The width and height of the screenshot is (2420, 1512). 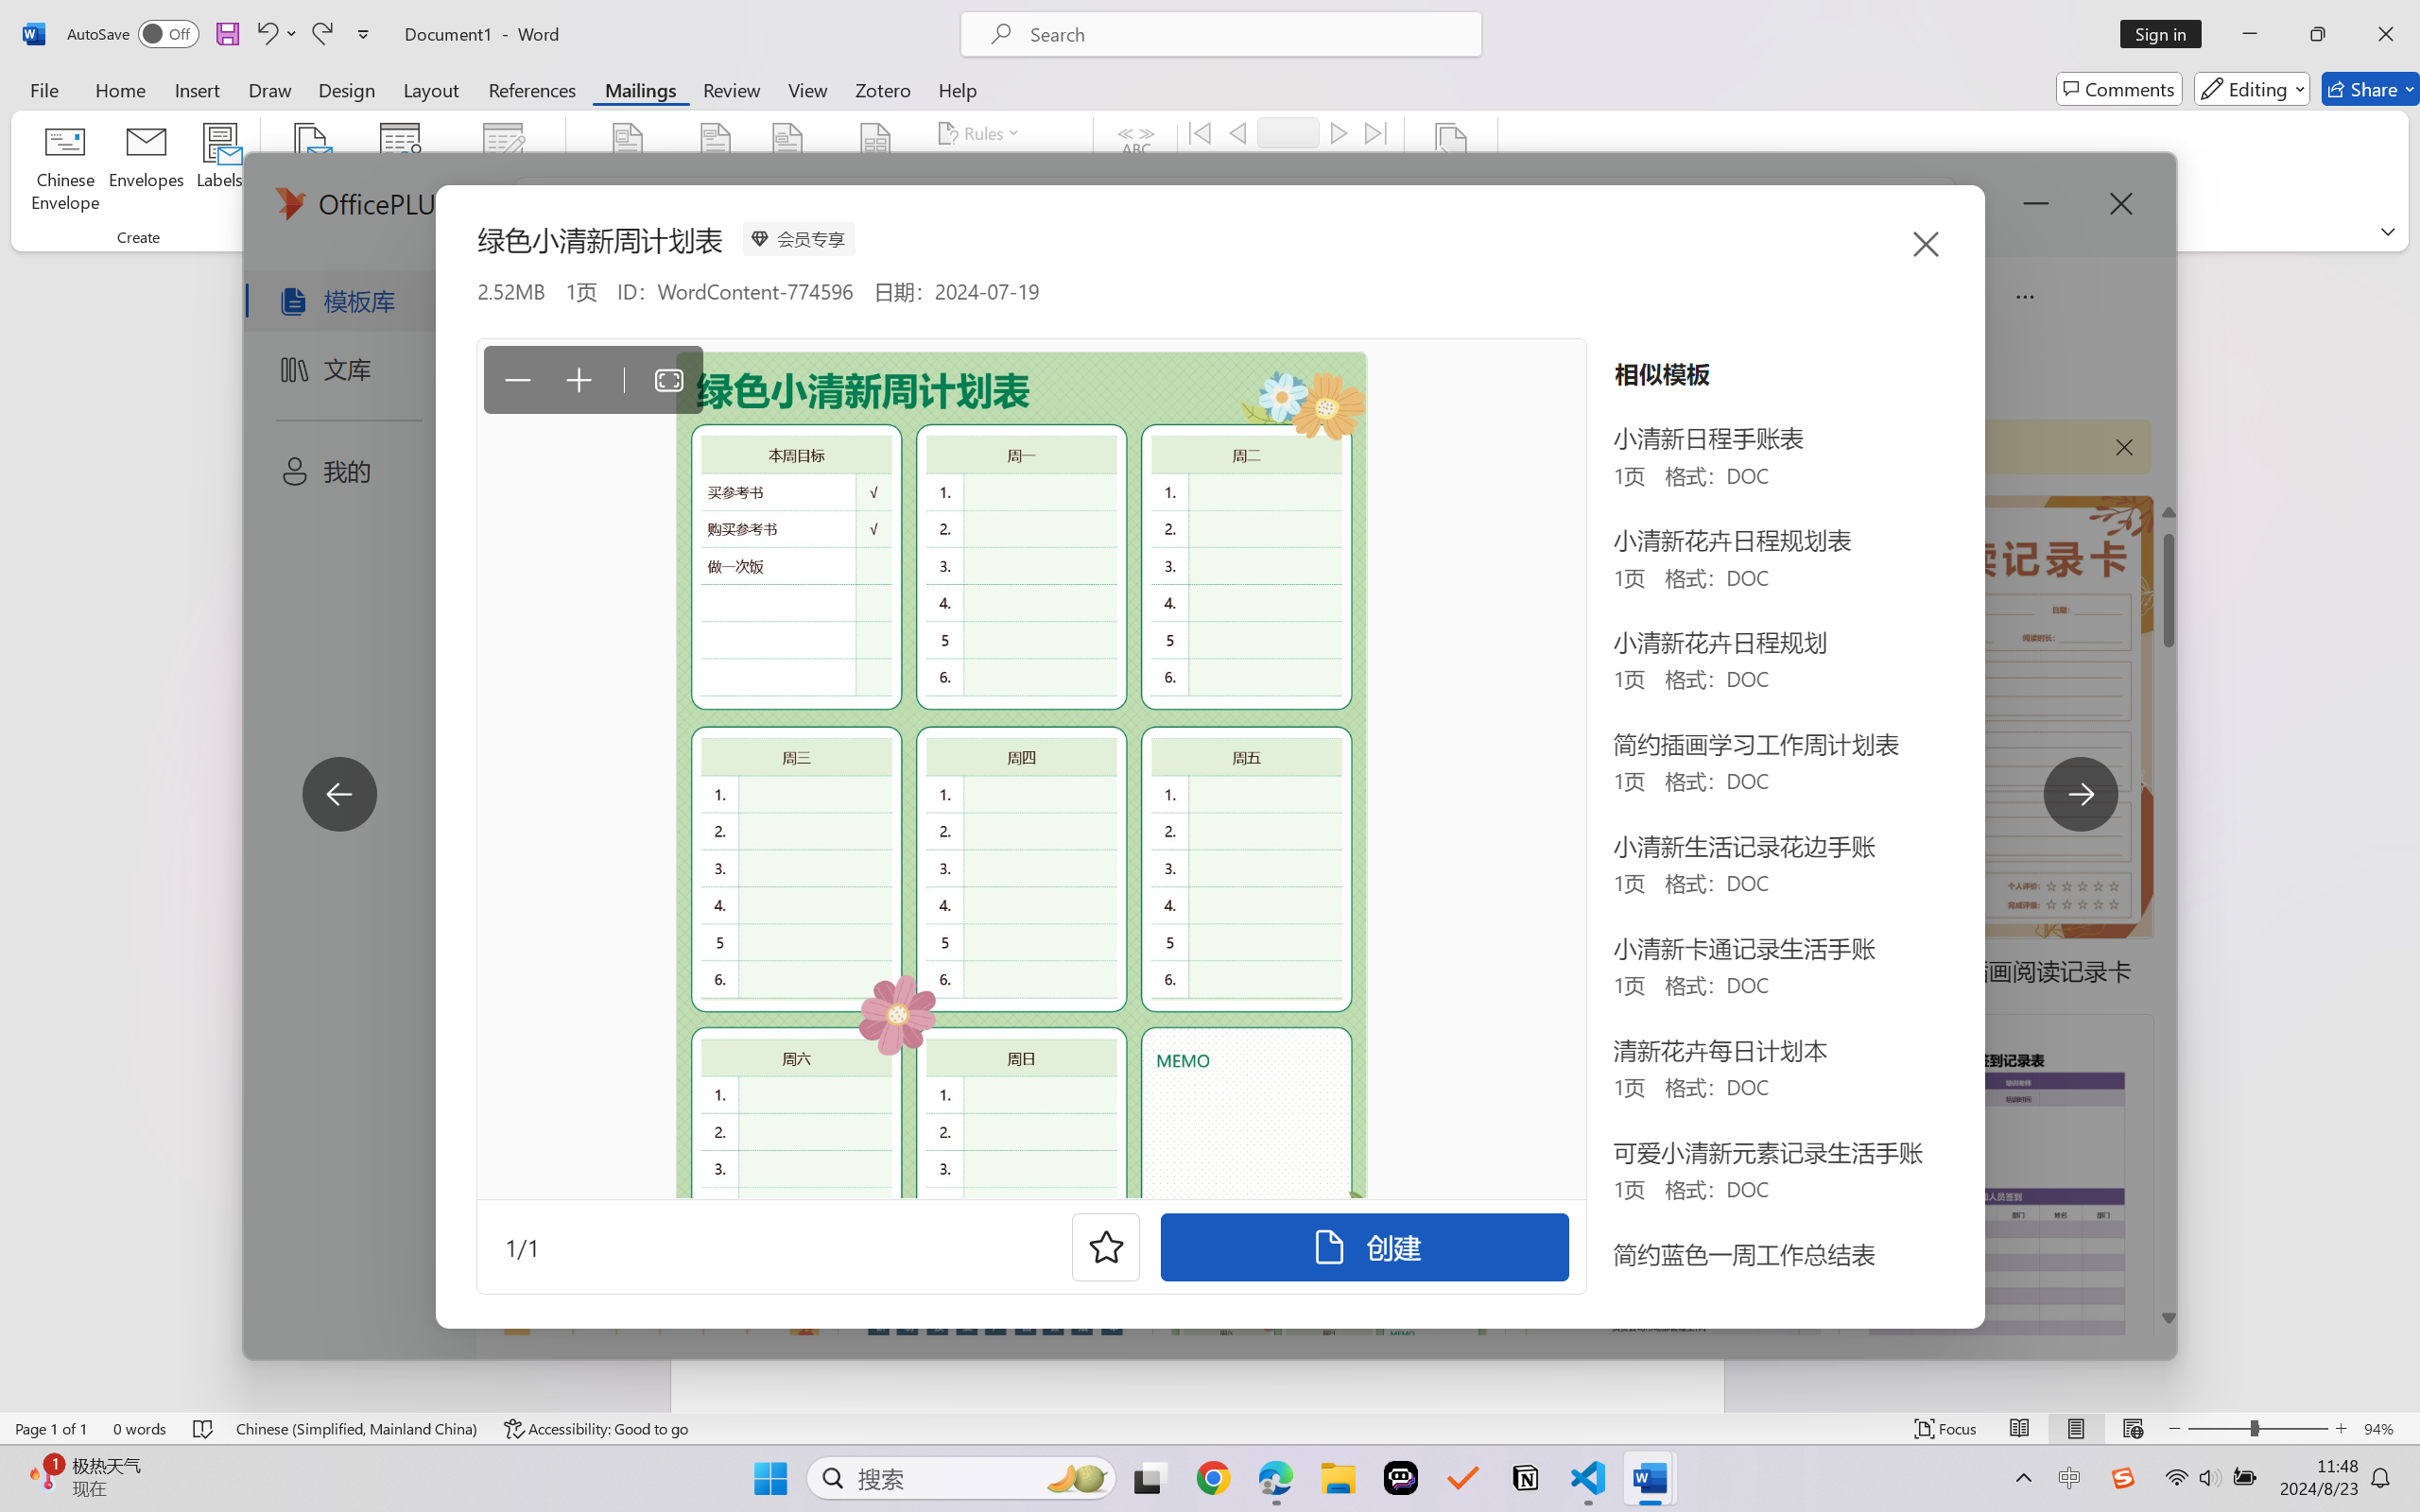 What do you see at coordinates (66, 170) in the screenshot?
I see `Chinese Envelope...` at bounding box center [66, 170].